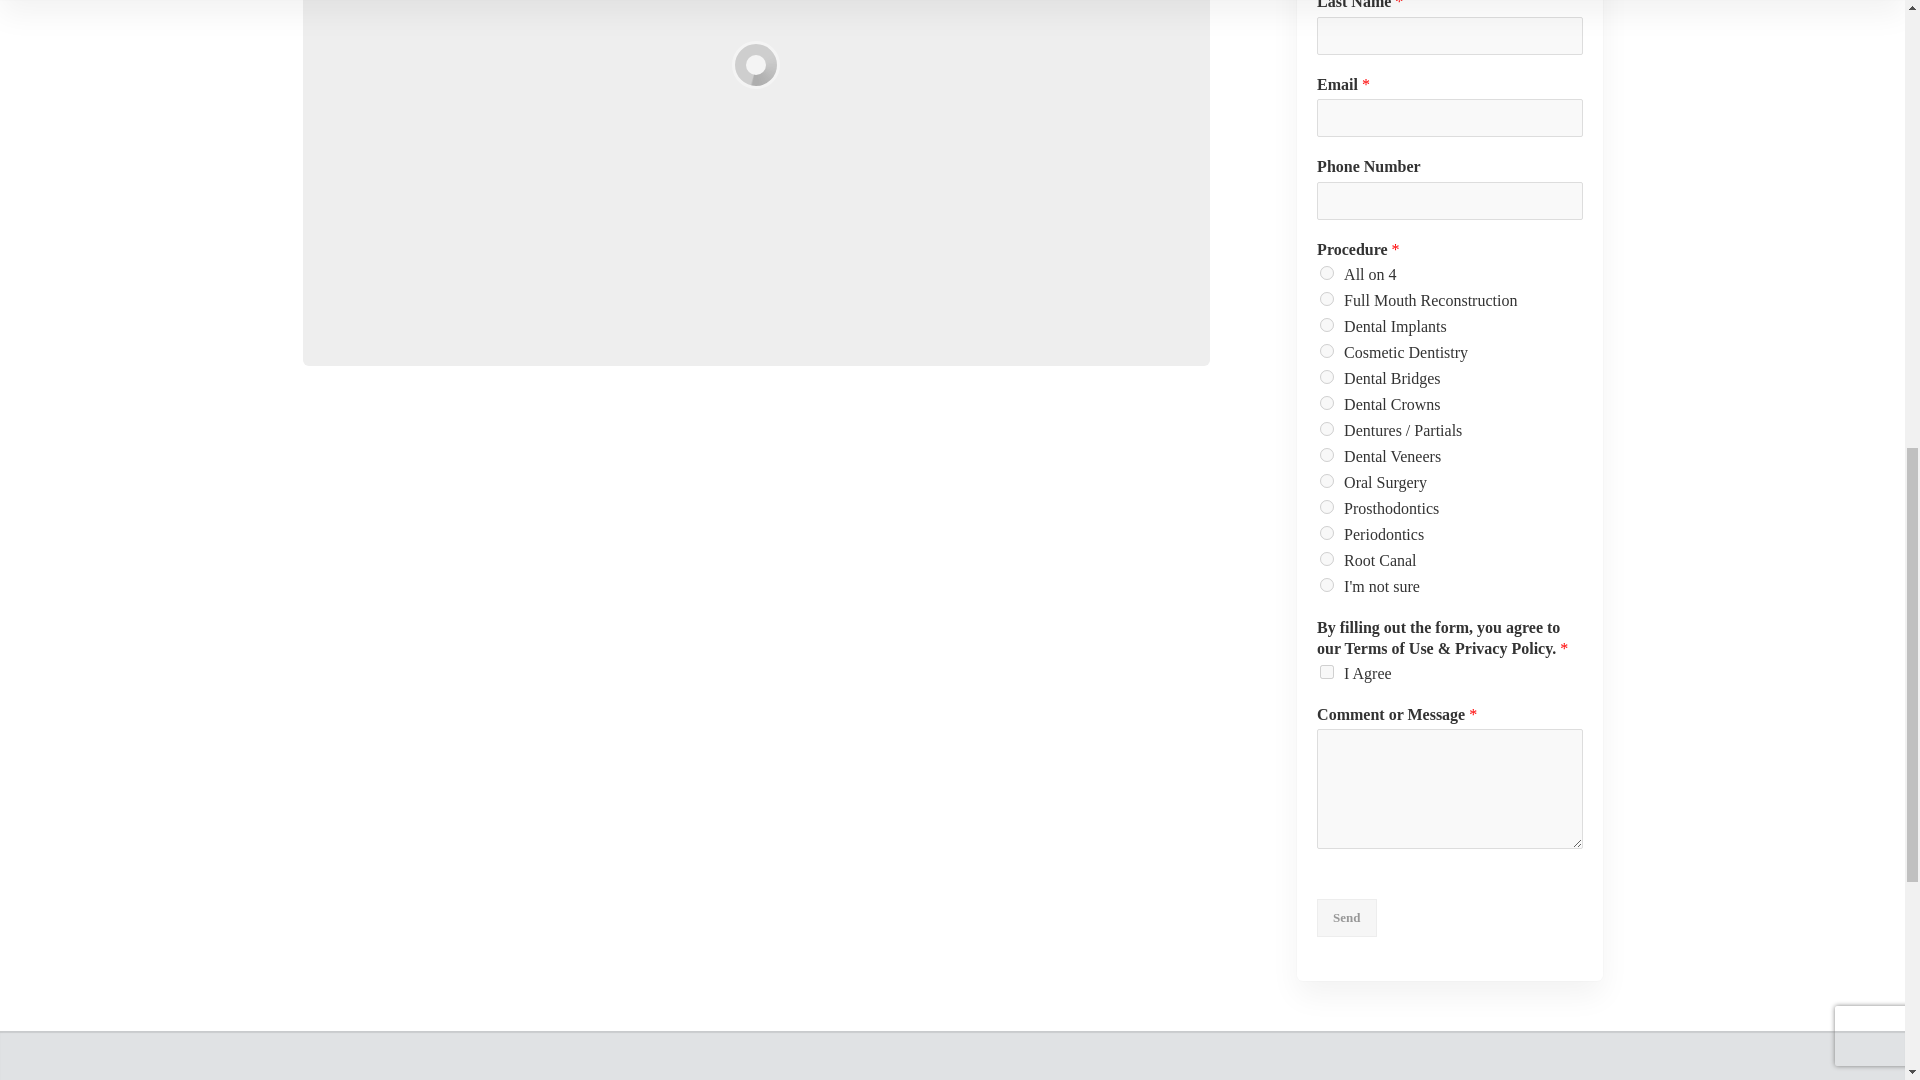 The height and width of the screenshot is (1080, 1920). I want to click on Oral Surgery, so click(1327, 481).